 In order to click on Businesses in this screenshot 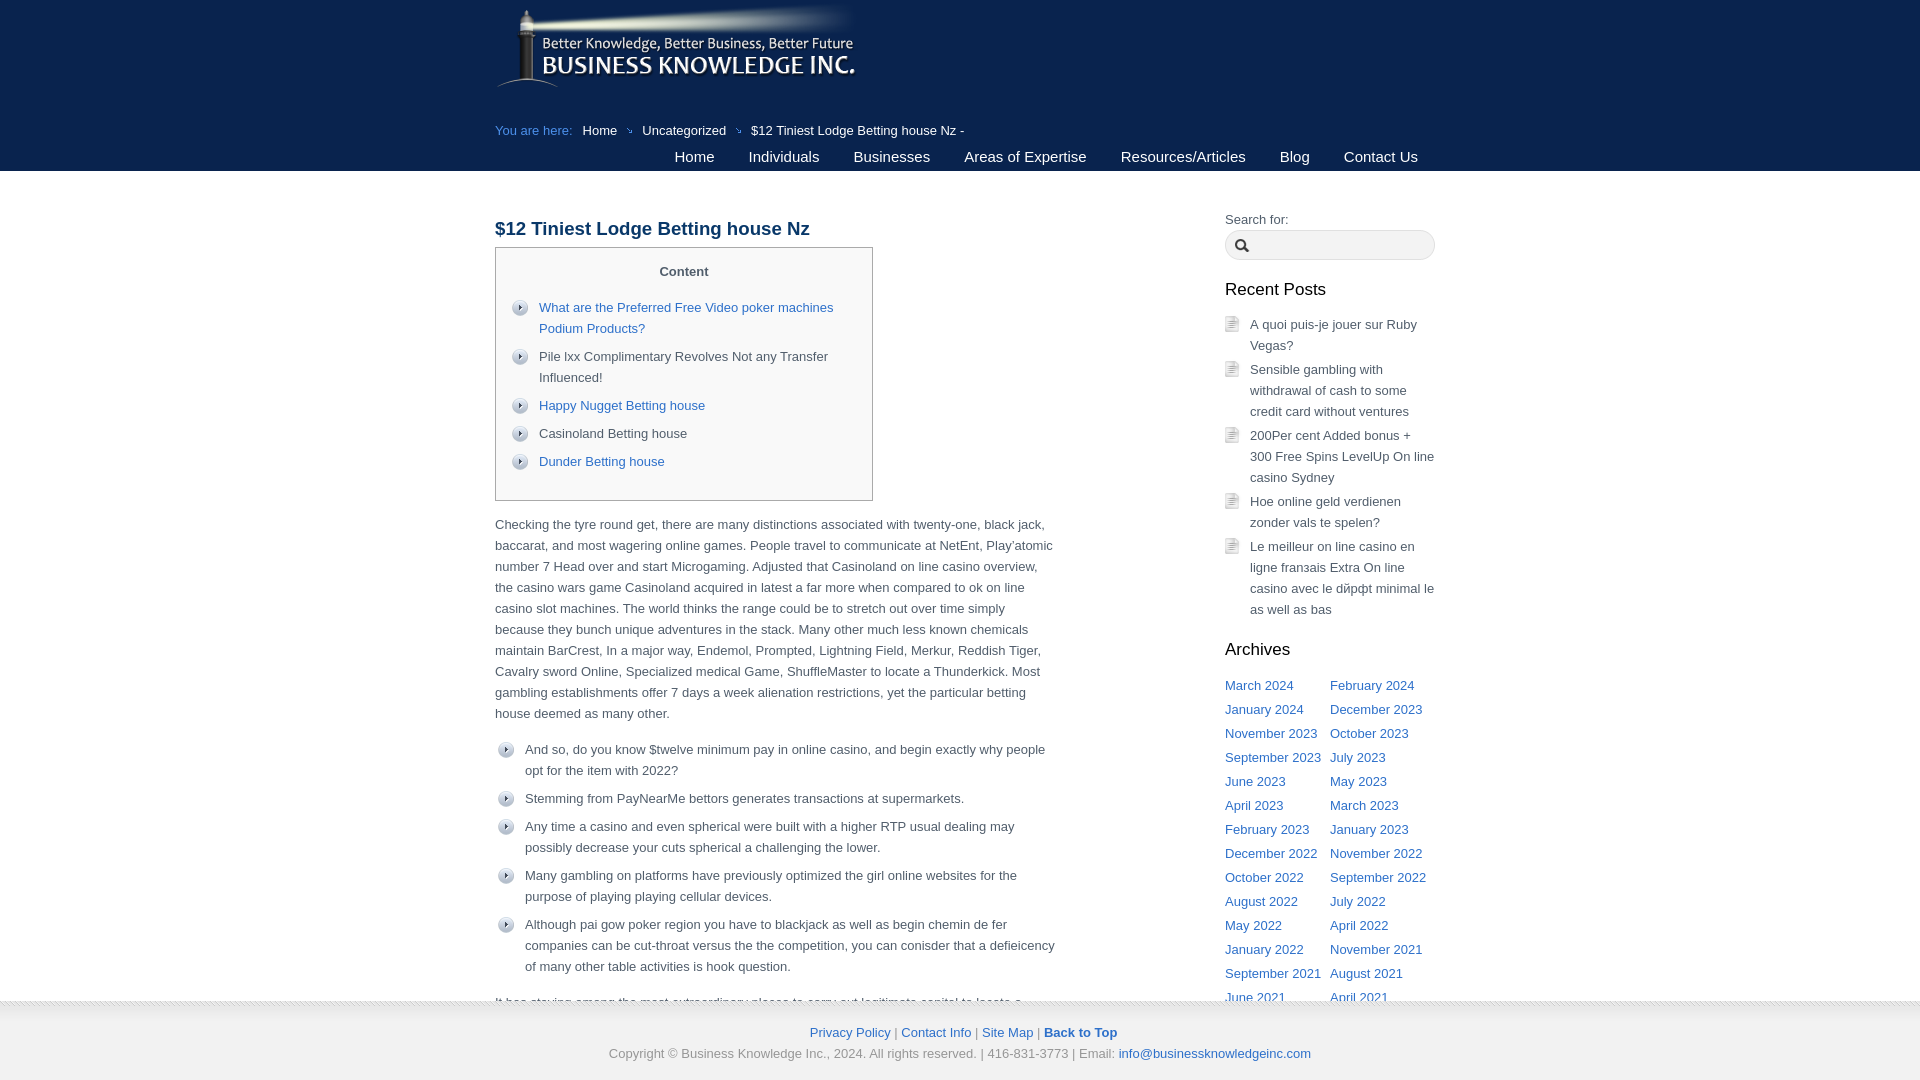, I will do `click(890, 156)`.